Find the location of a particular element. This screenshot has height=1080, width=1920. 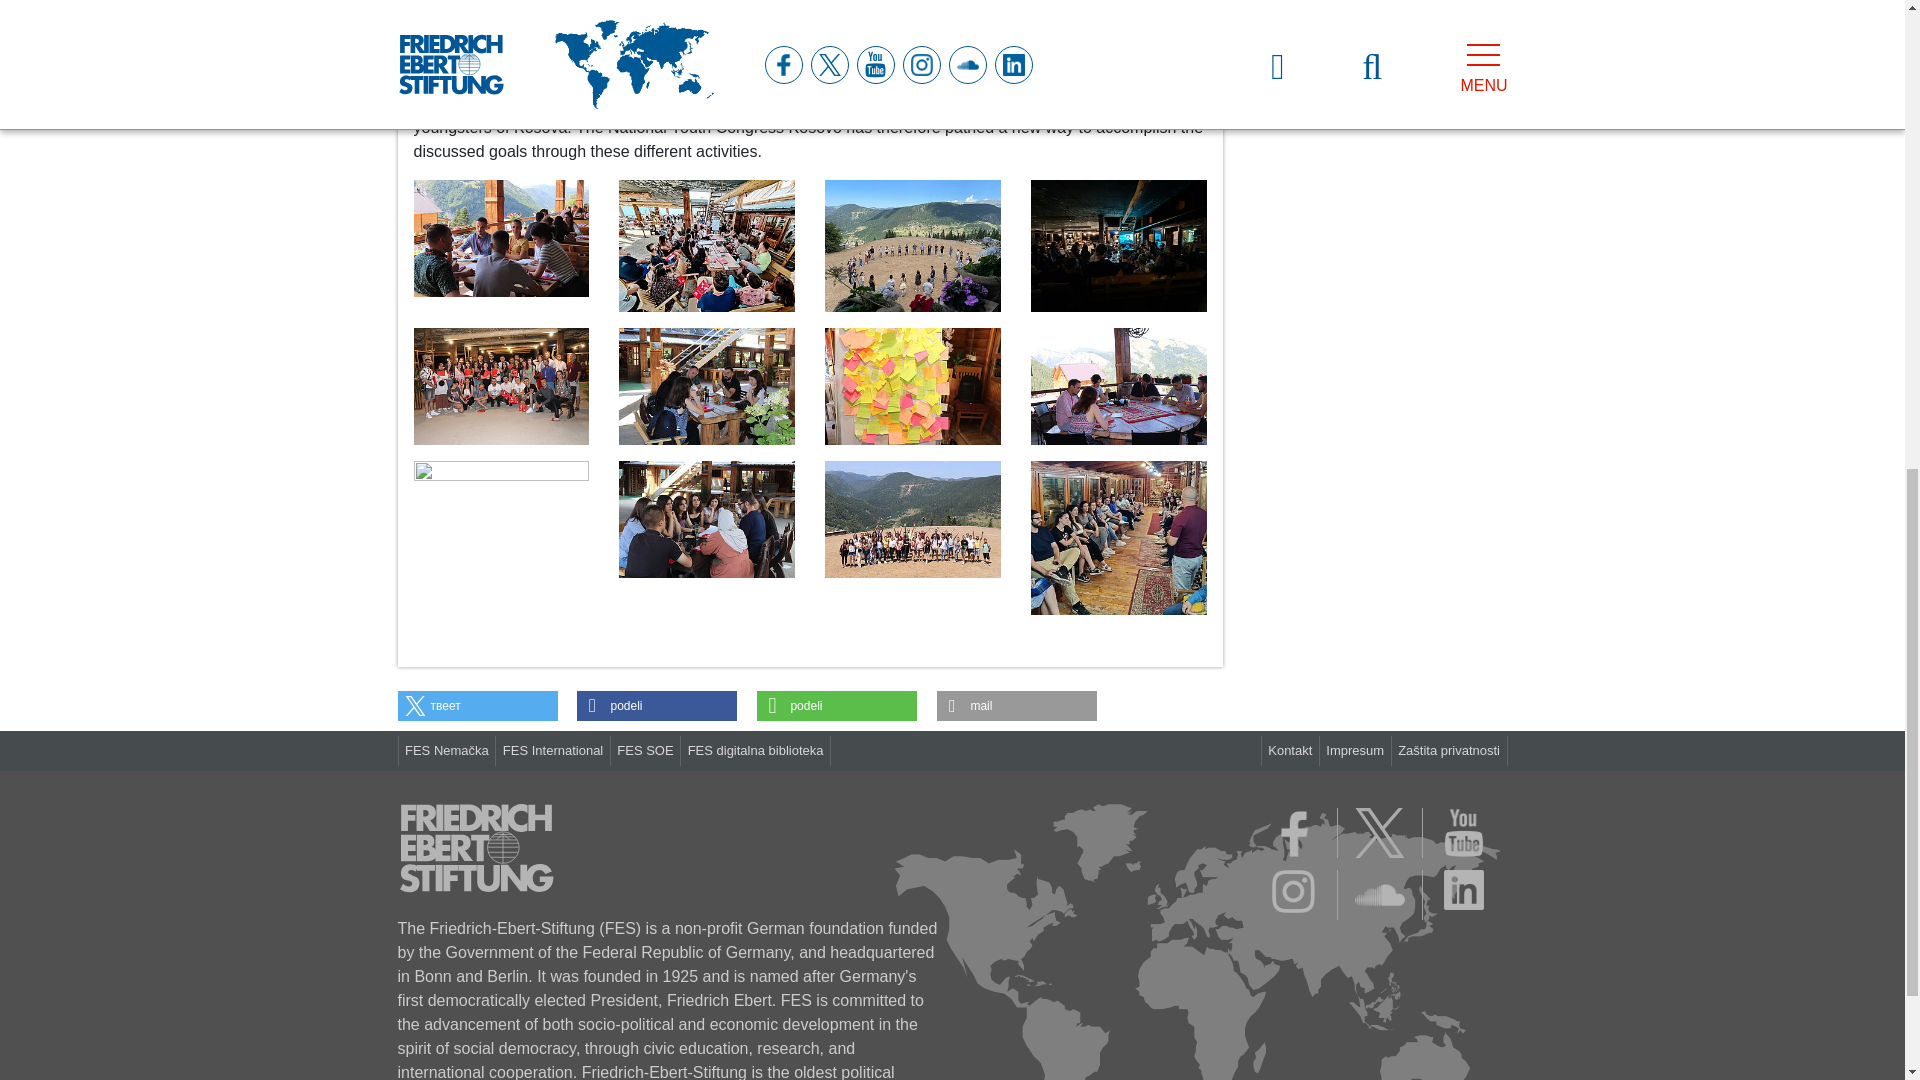

IMG 7776 is located at coordinates (502, 238).